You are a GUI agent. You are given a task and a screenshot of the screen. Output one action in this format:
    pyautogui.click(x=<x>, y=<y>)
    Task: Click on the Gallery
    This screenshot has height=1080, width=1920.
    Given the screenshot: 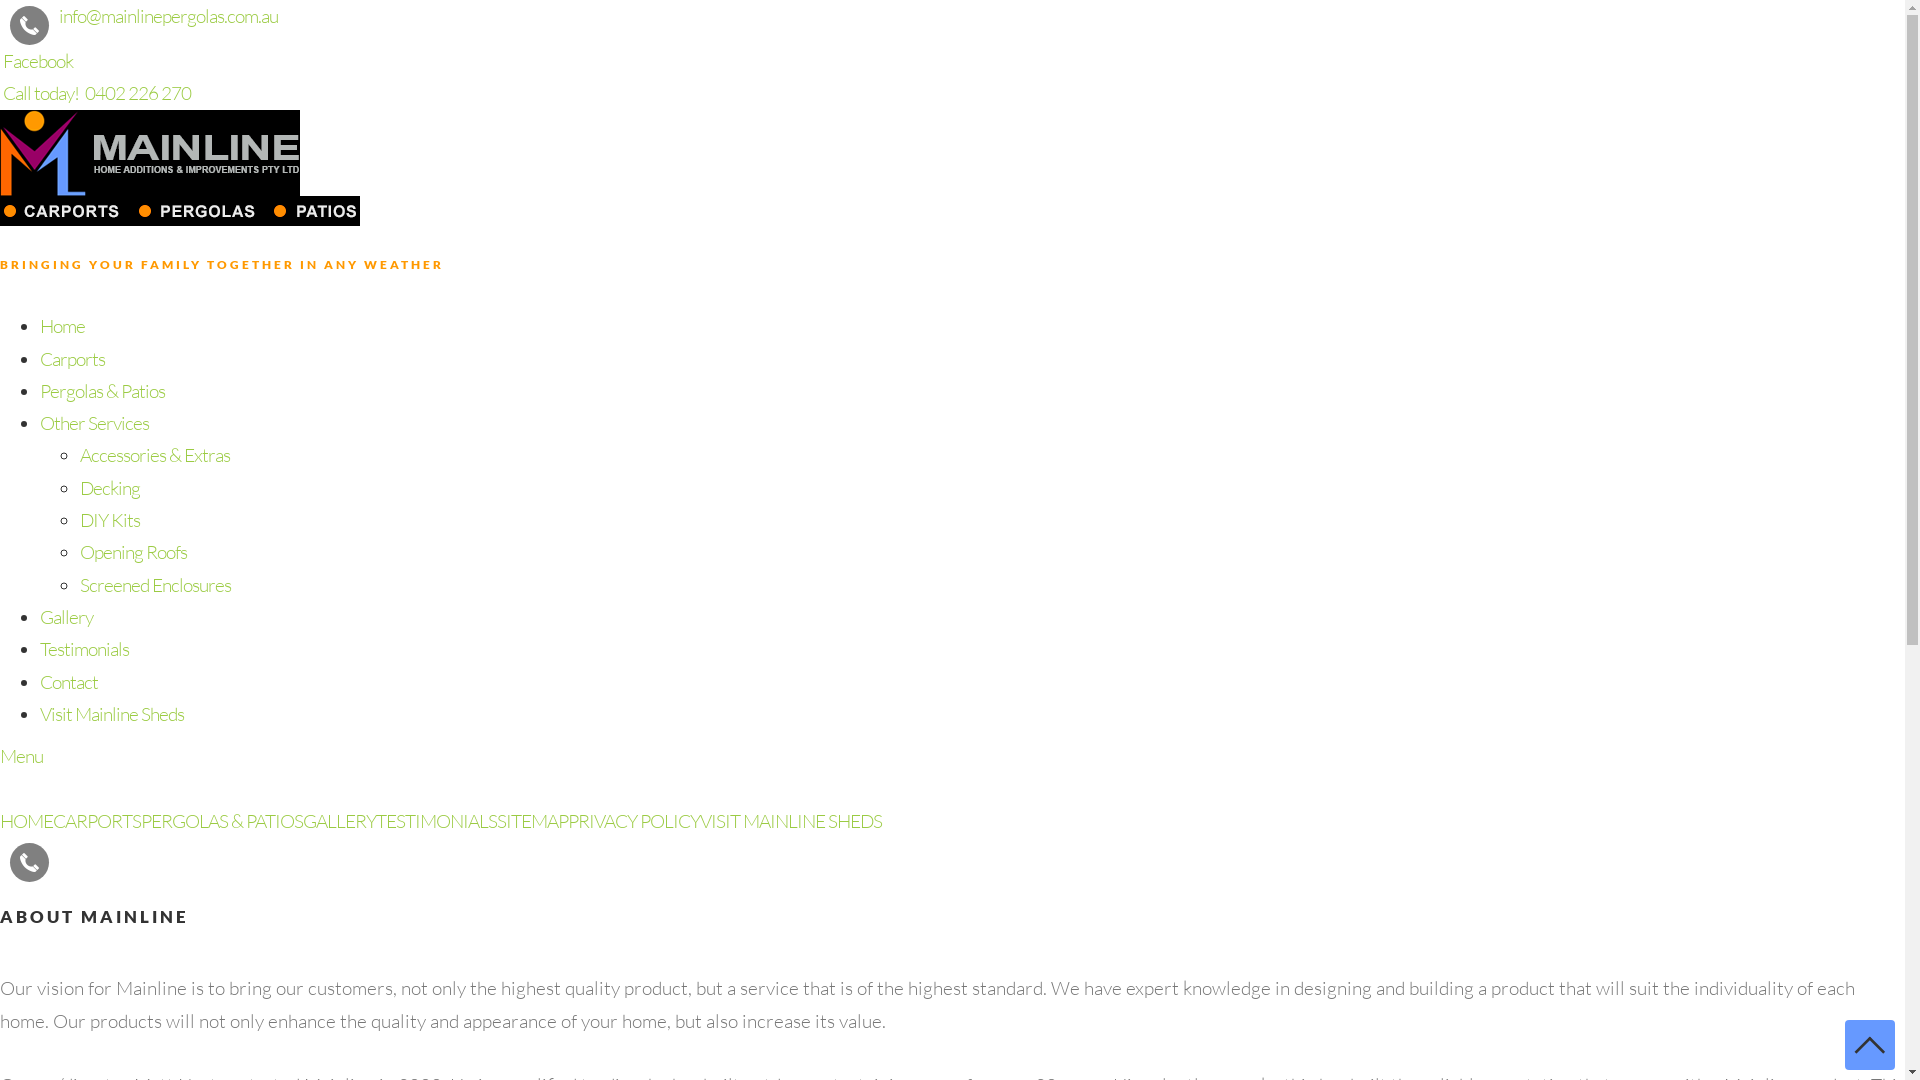 What is the action you would take?
    pyautogui.click(x=66, y=617)
    